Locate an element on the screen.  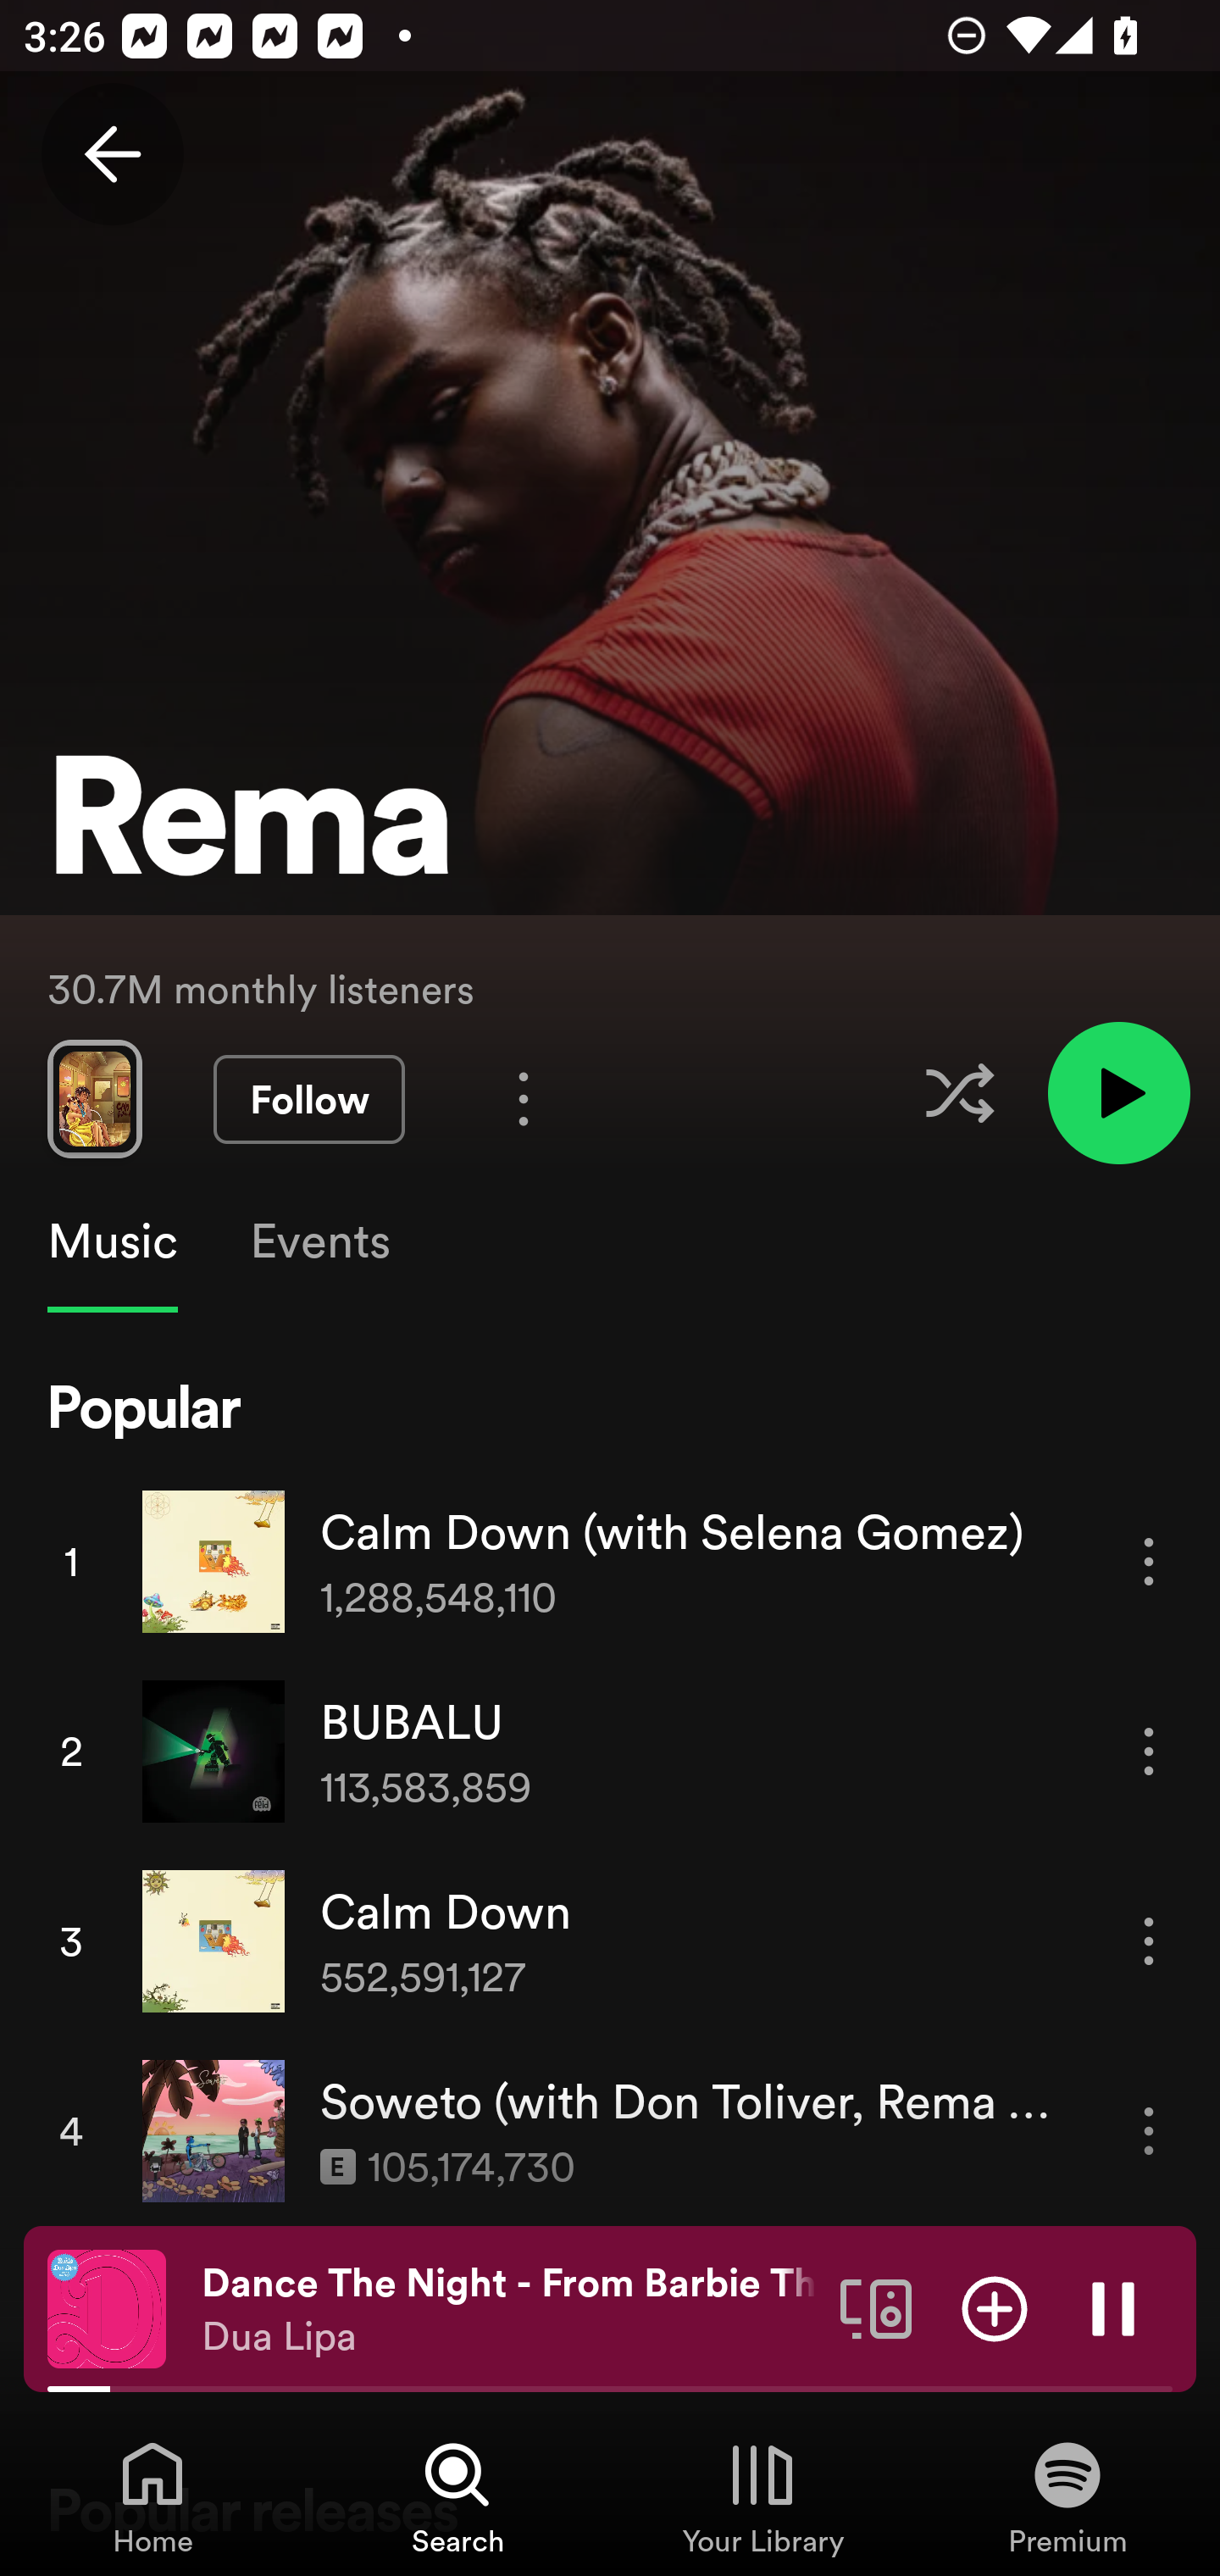
Play artist is located at coordinates (1118, 1091).